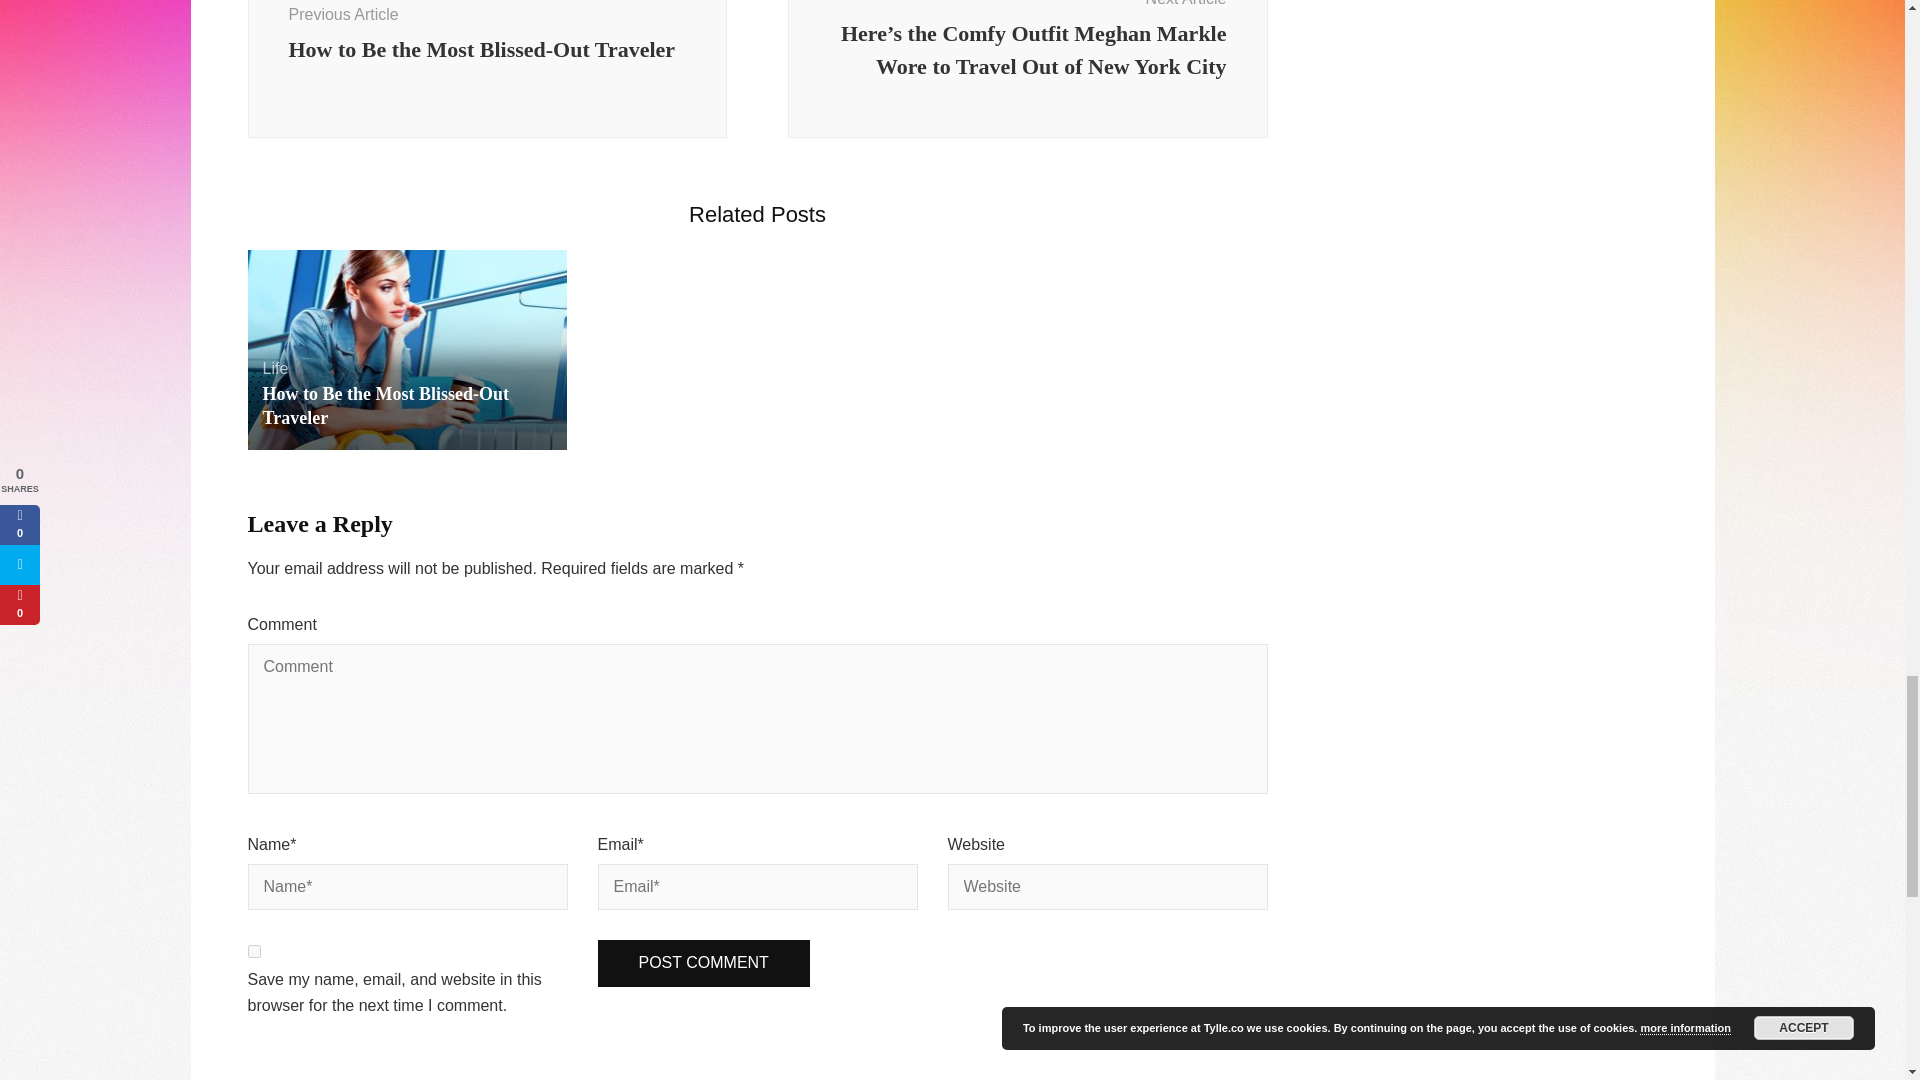  Describe the element at coordinates (384, 406) in the screenshot. I see `How to Be the Most Blissed-Out Traveler` at that location.